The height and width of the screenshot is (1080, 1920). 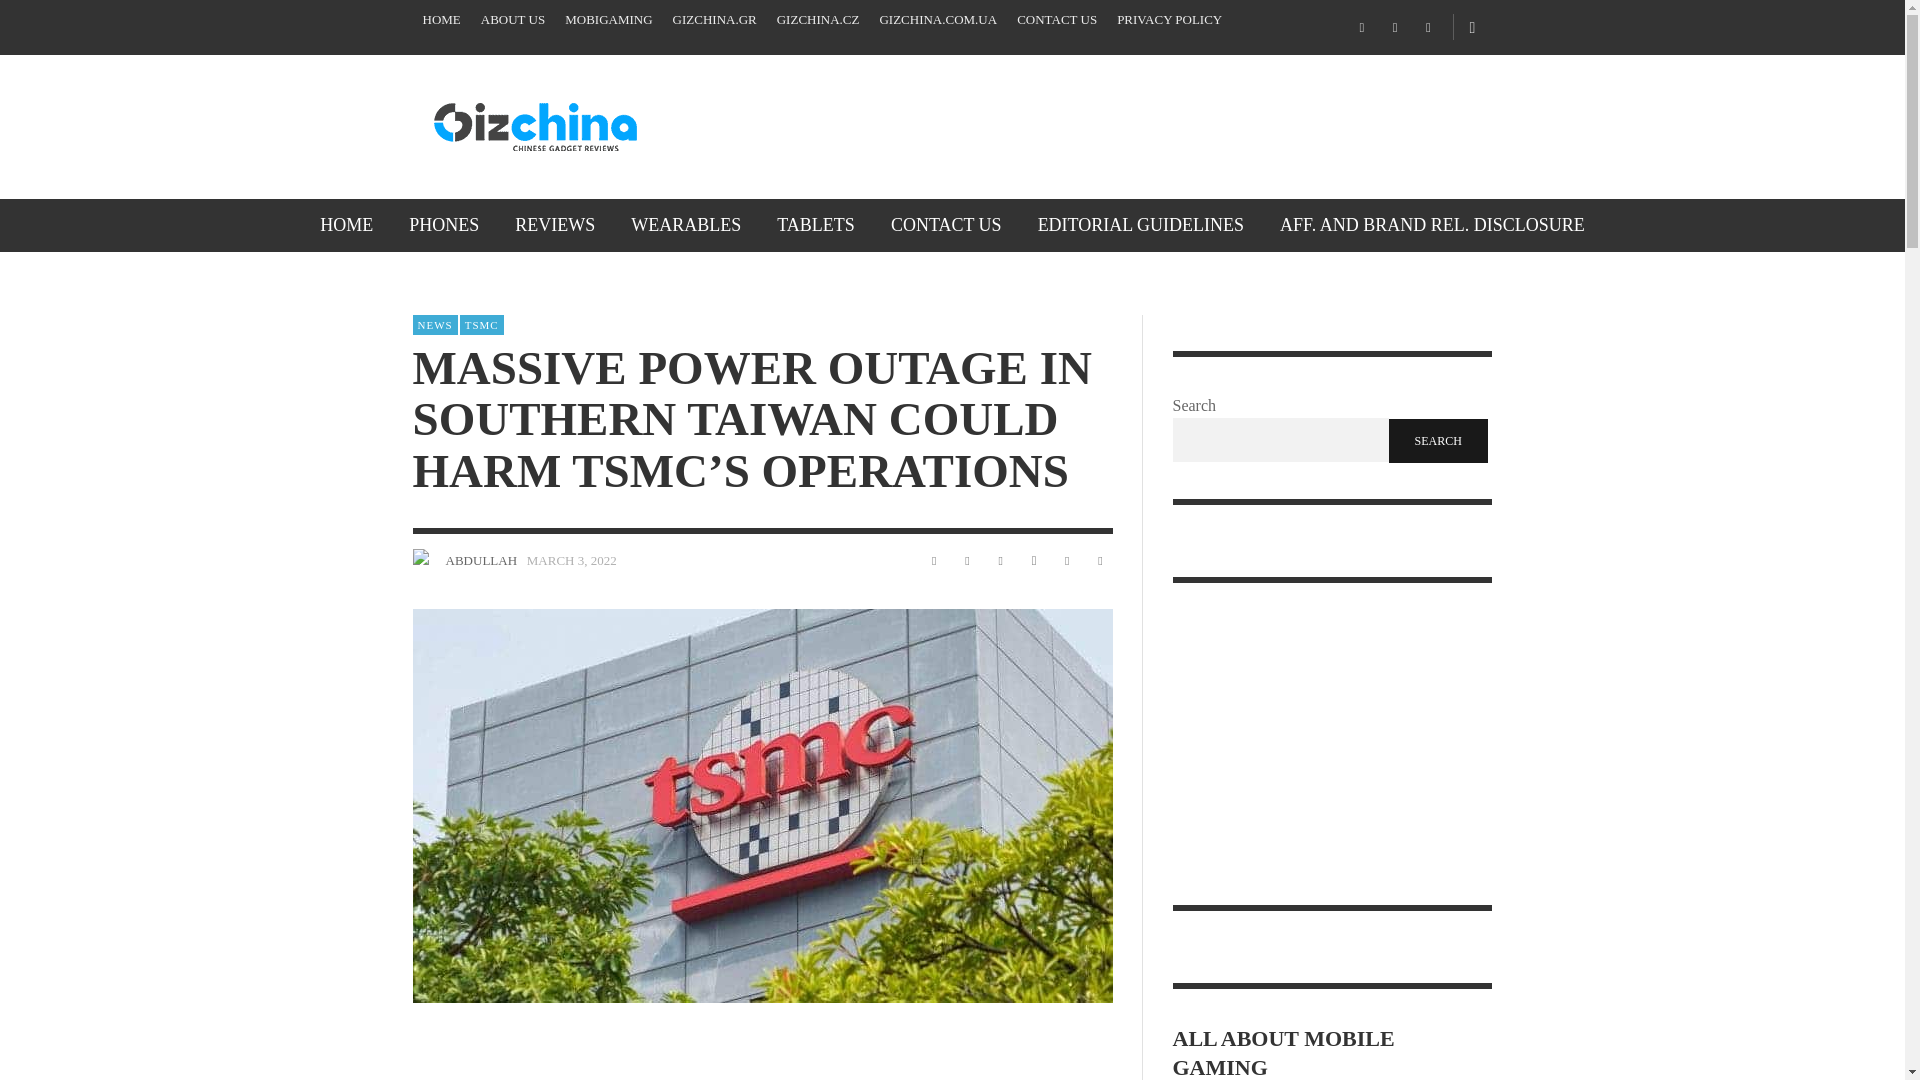 I want to click on GIZCHINA.CZ, so click(x=818, y=20).